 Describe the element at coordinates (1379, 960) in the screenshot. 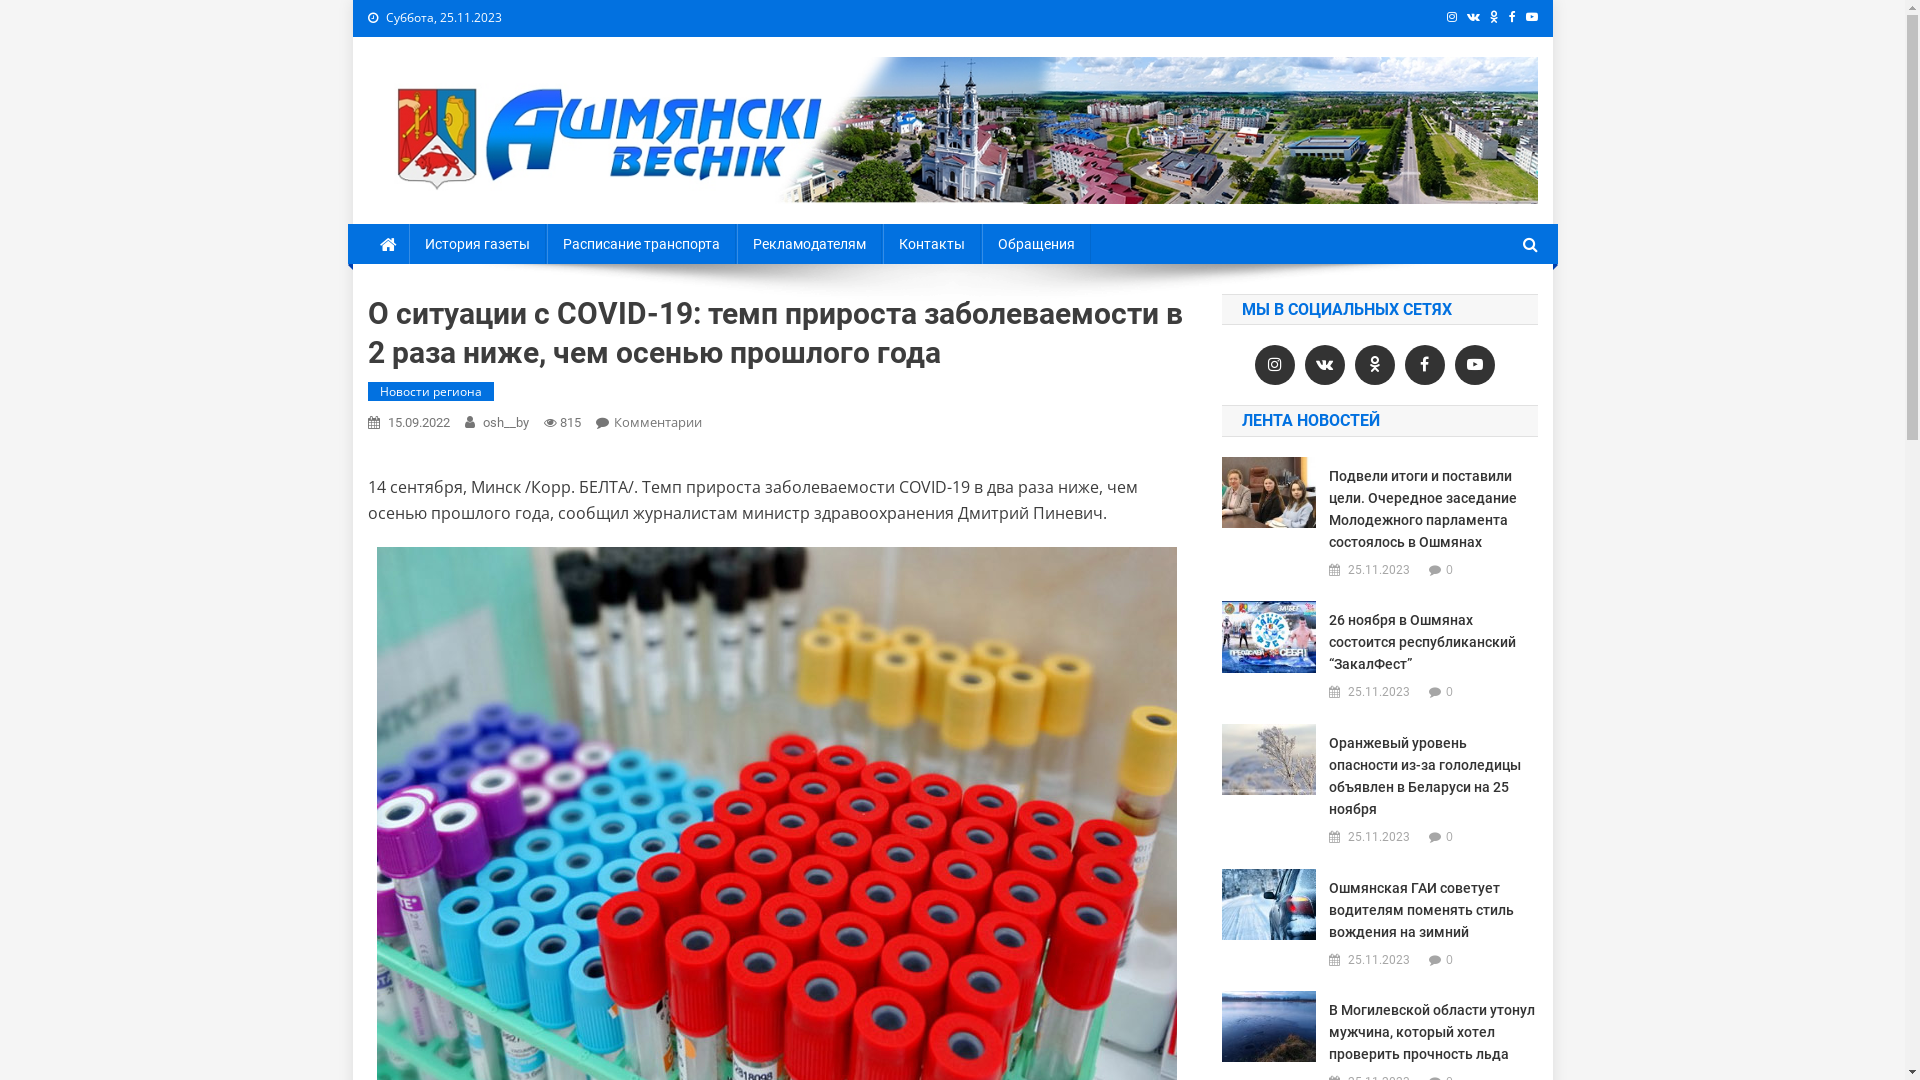

I see `25.11.2023` at that location.